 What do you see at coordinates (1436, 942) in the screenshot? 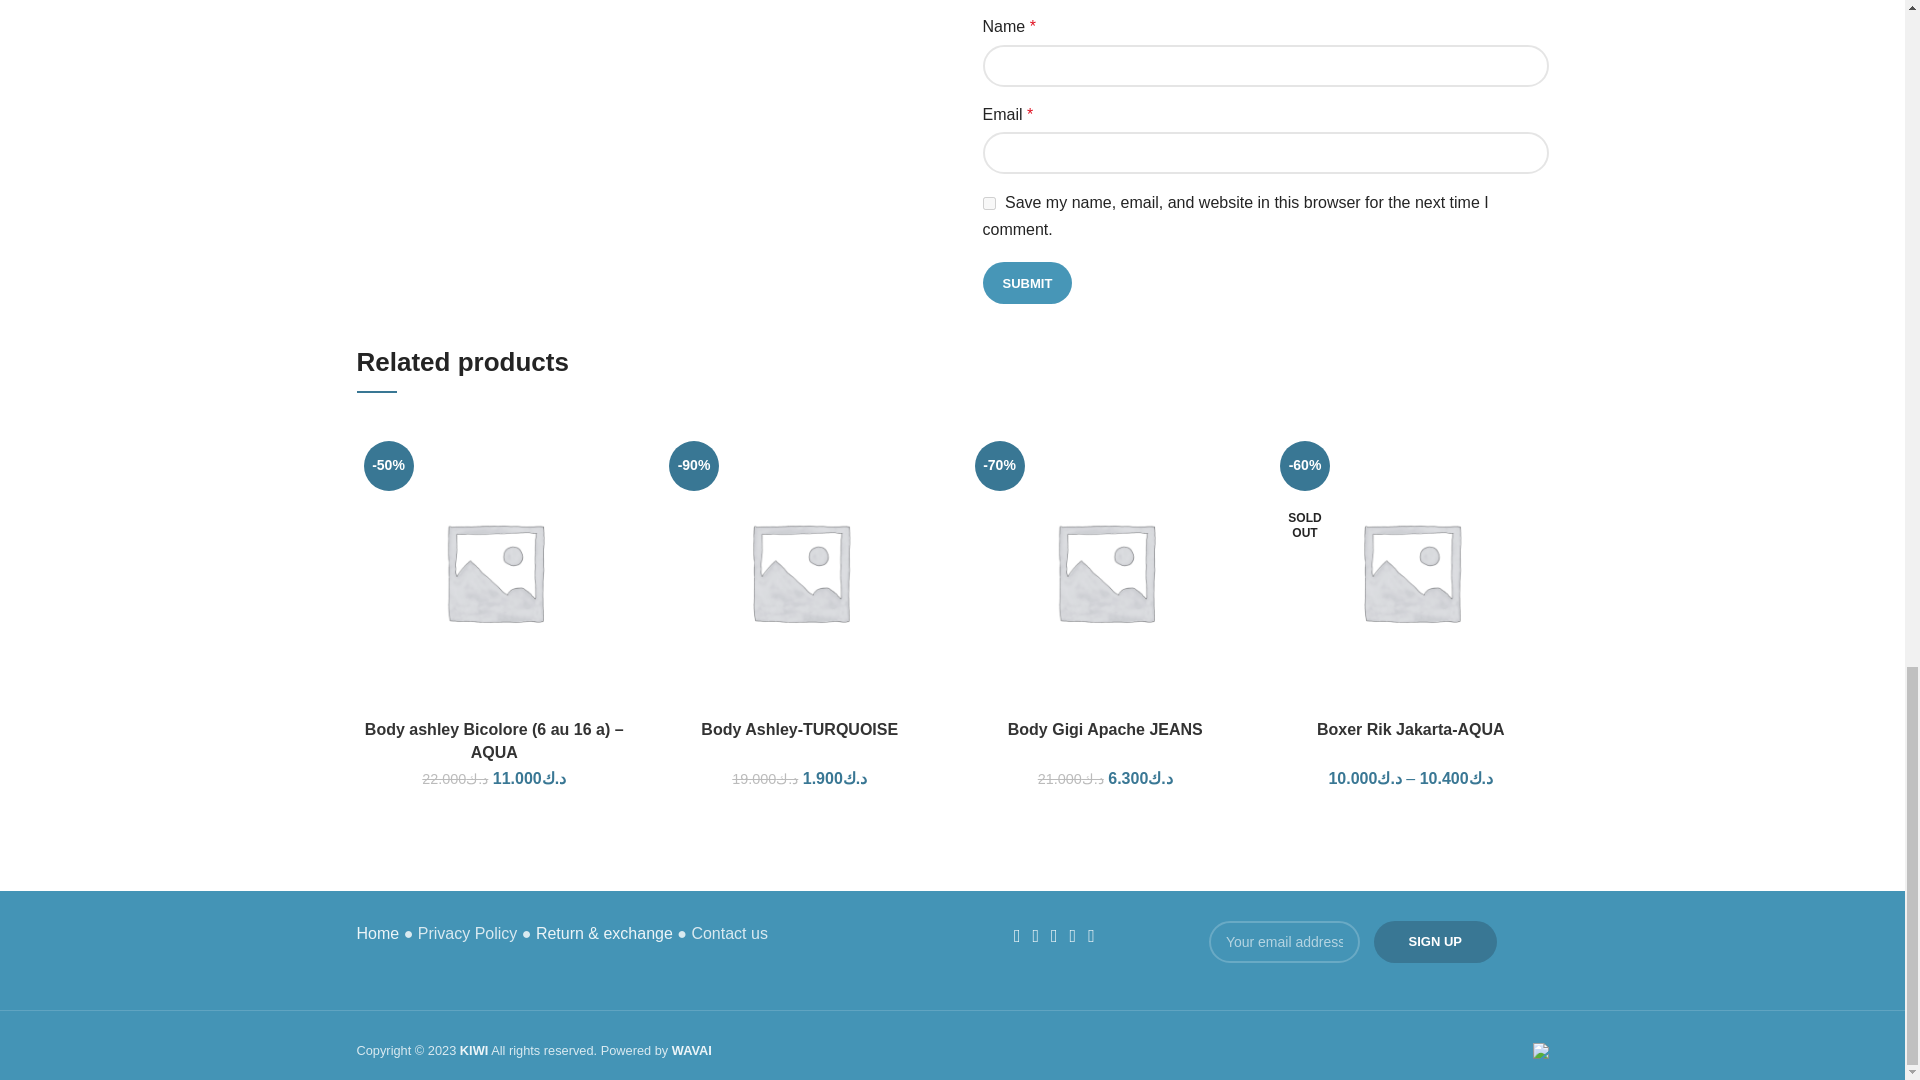
I see `Sign up` at bounding box center [1436, 942].